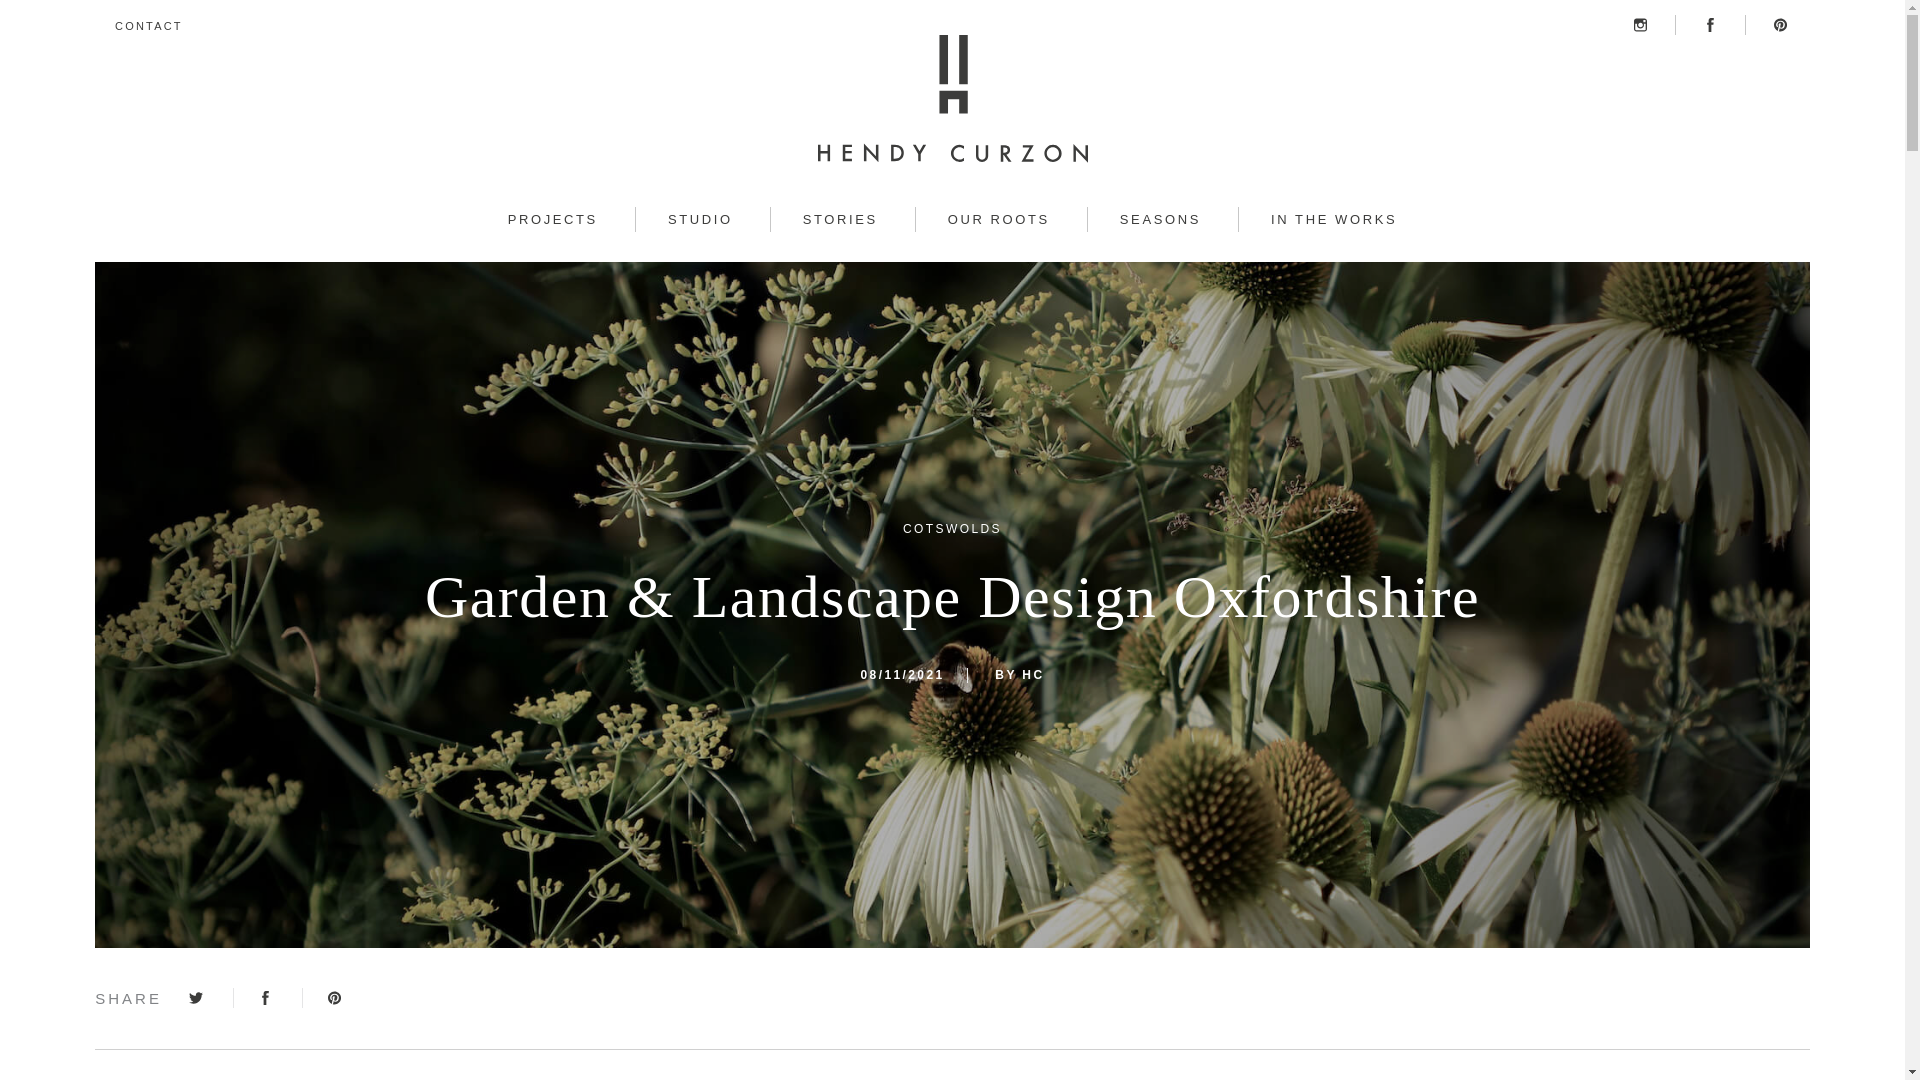 The width and height of the screenshot is (1920, 1080). I want to click on OUR ROOTS, so click(998, 220).